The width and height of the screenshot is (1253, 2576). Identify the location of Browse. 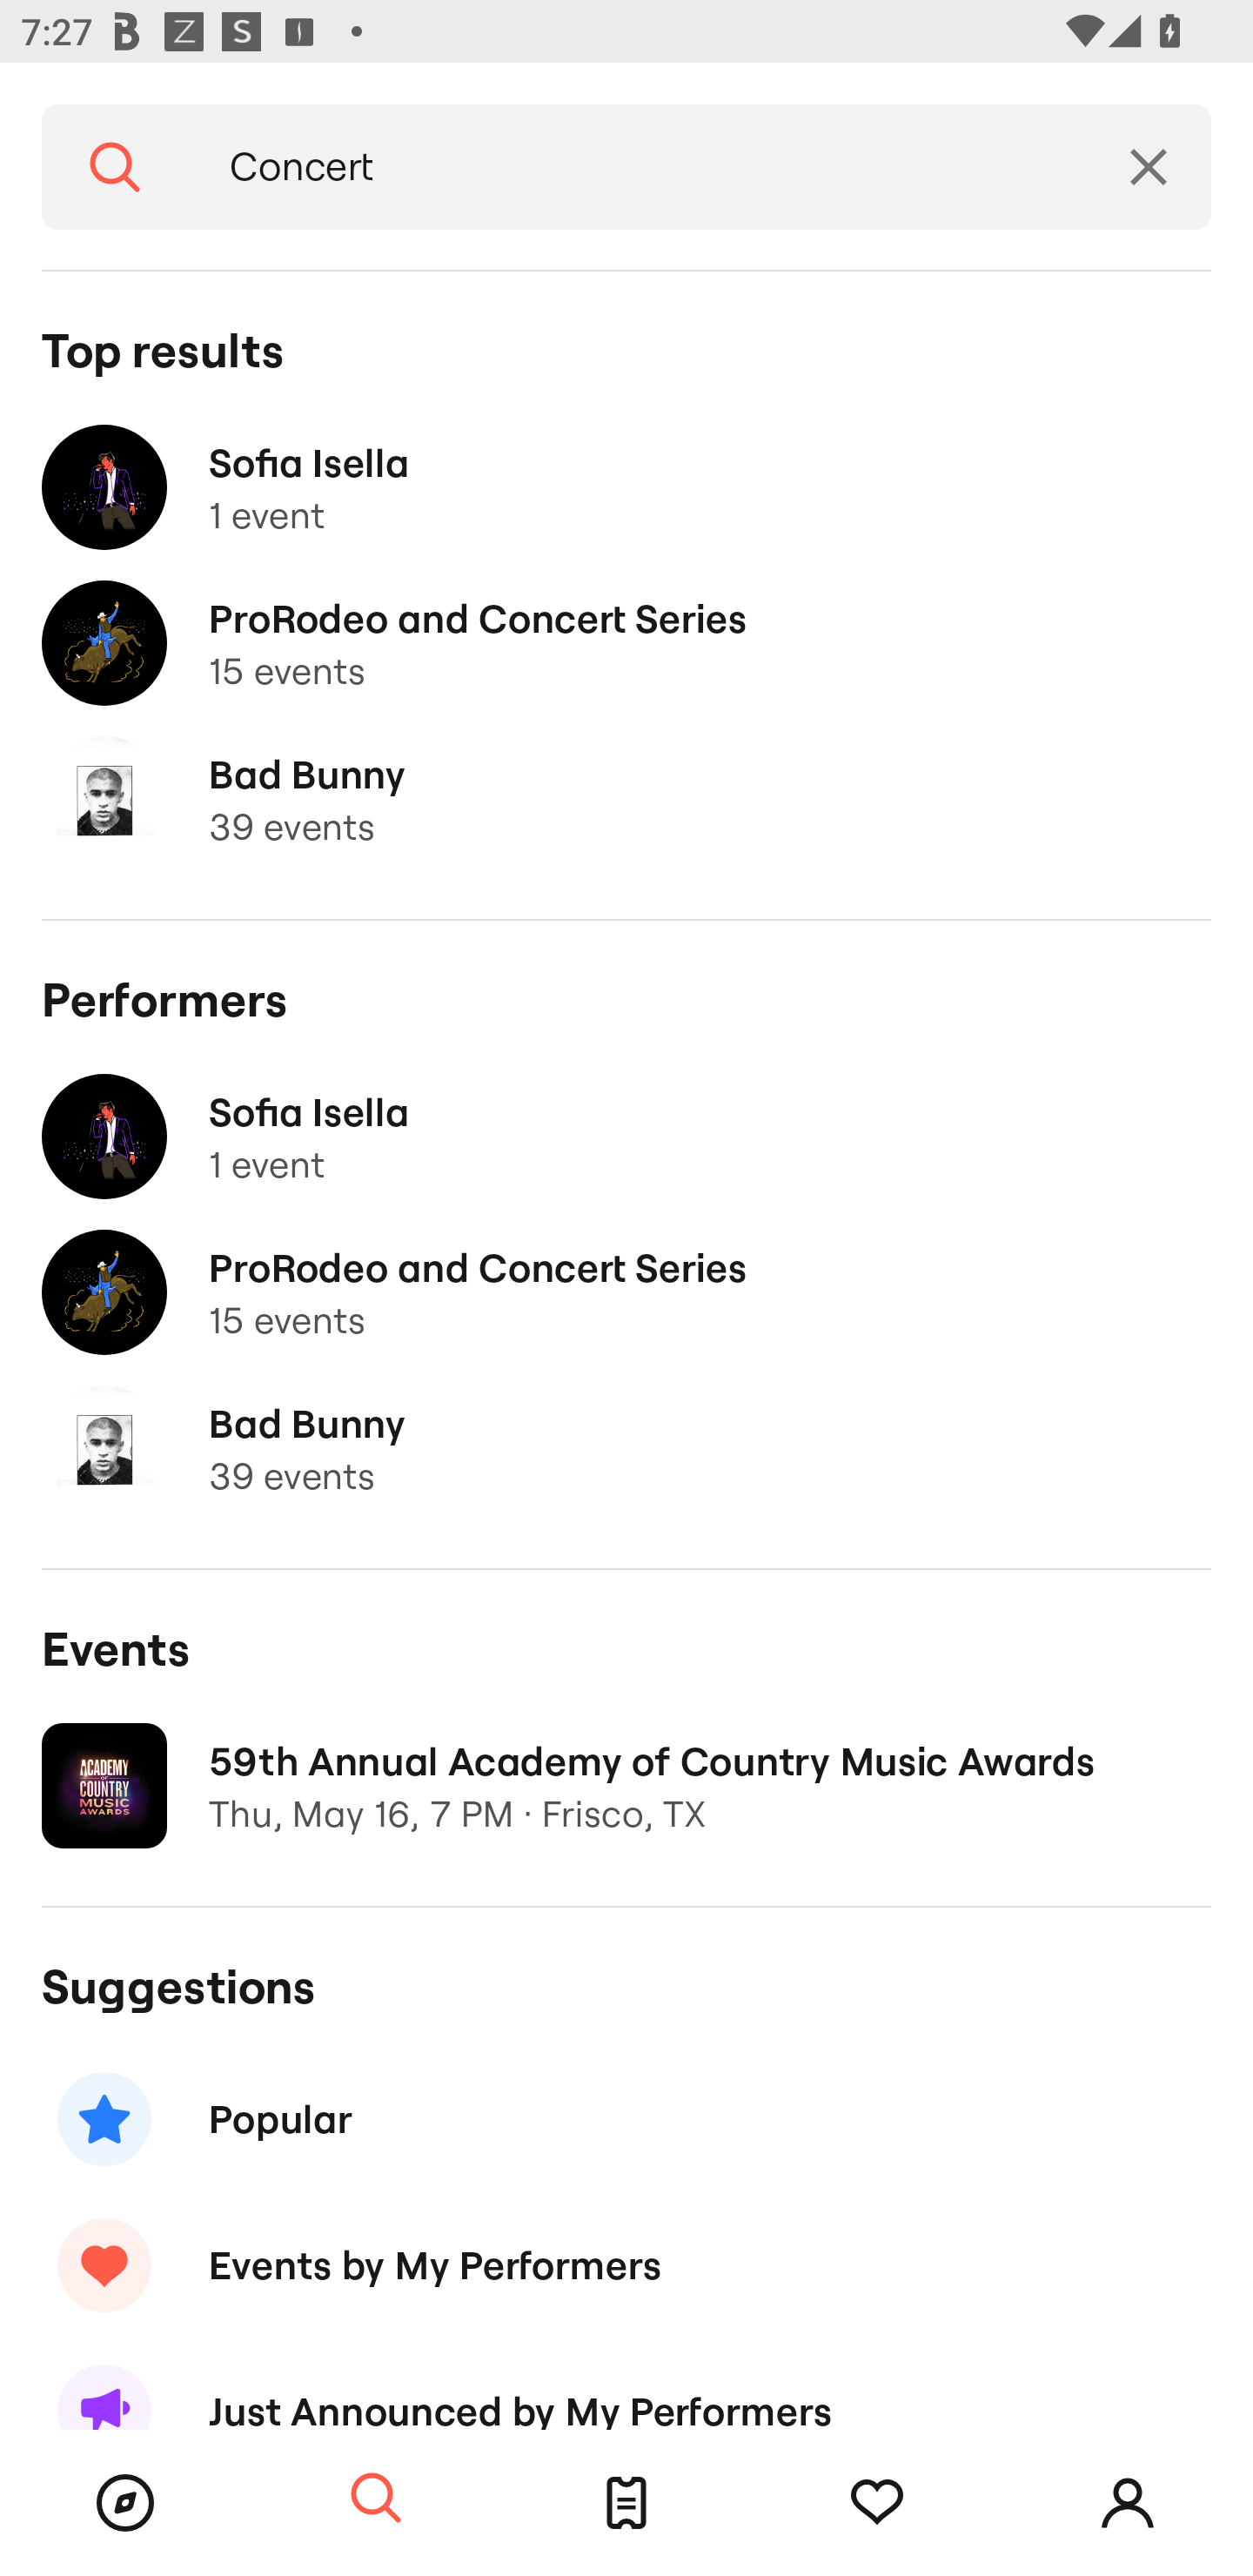
(125, 2503).